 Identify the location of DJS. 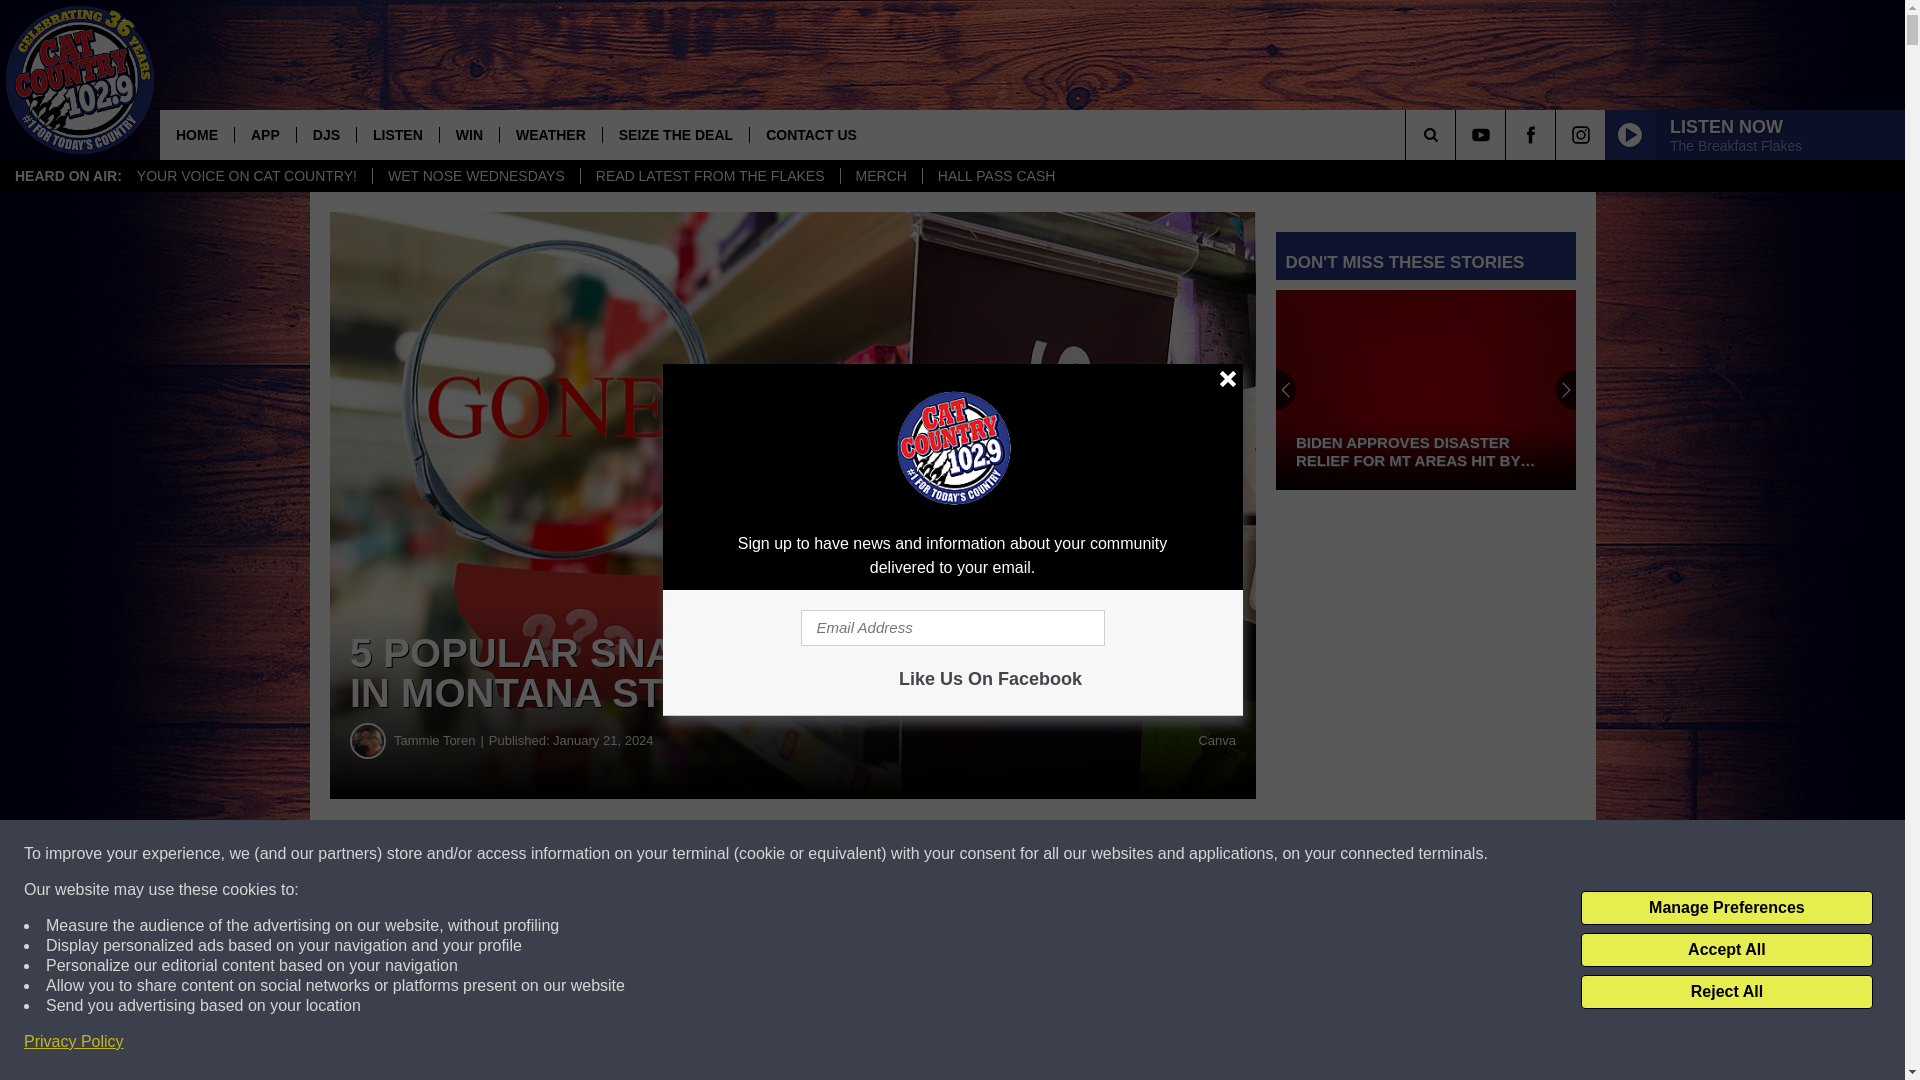
(325, 134).